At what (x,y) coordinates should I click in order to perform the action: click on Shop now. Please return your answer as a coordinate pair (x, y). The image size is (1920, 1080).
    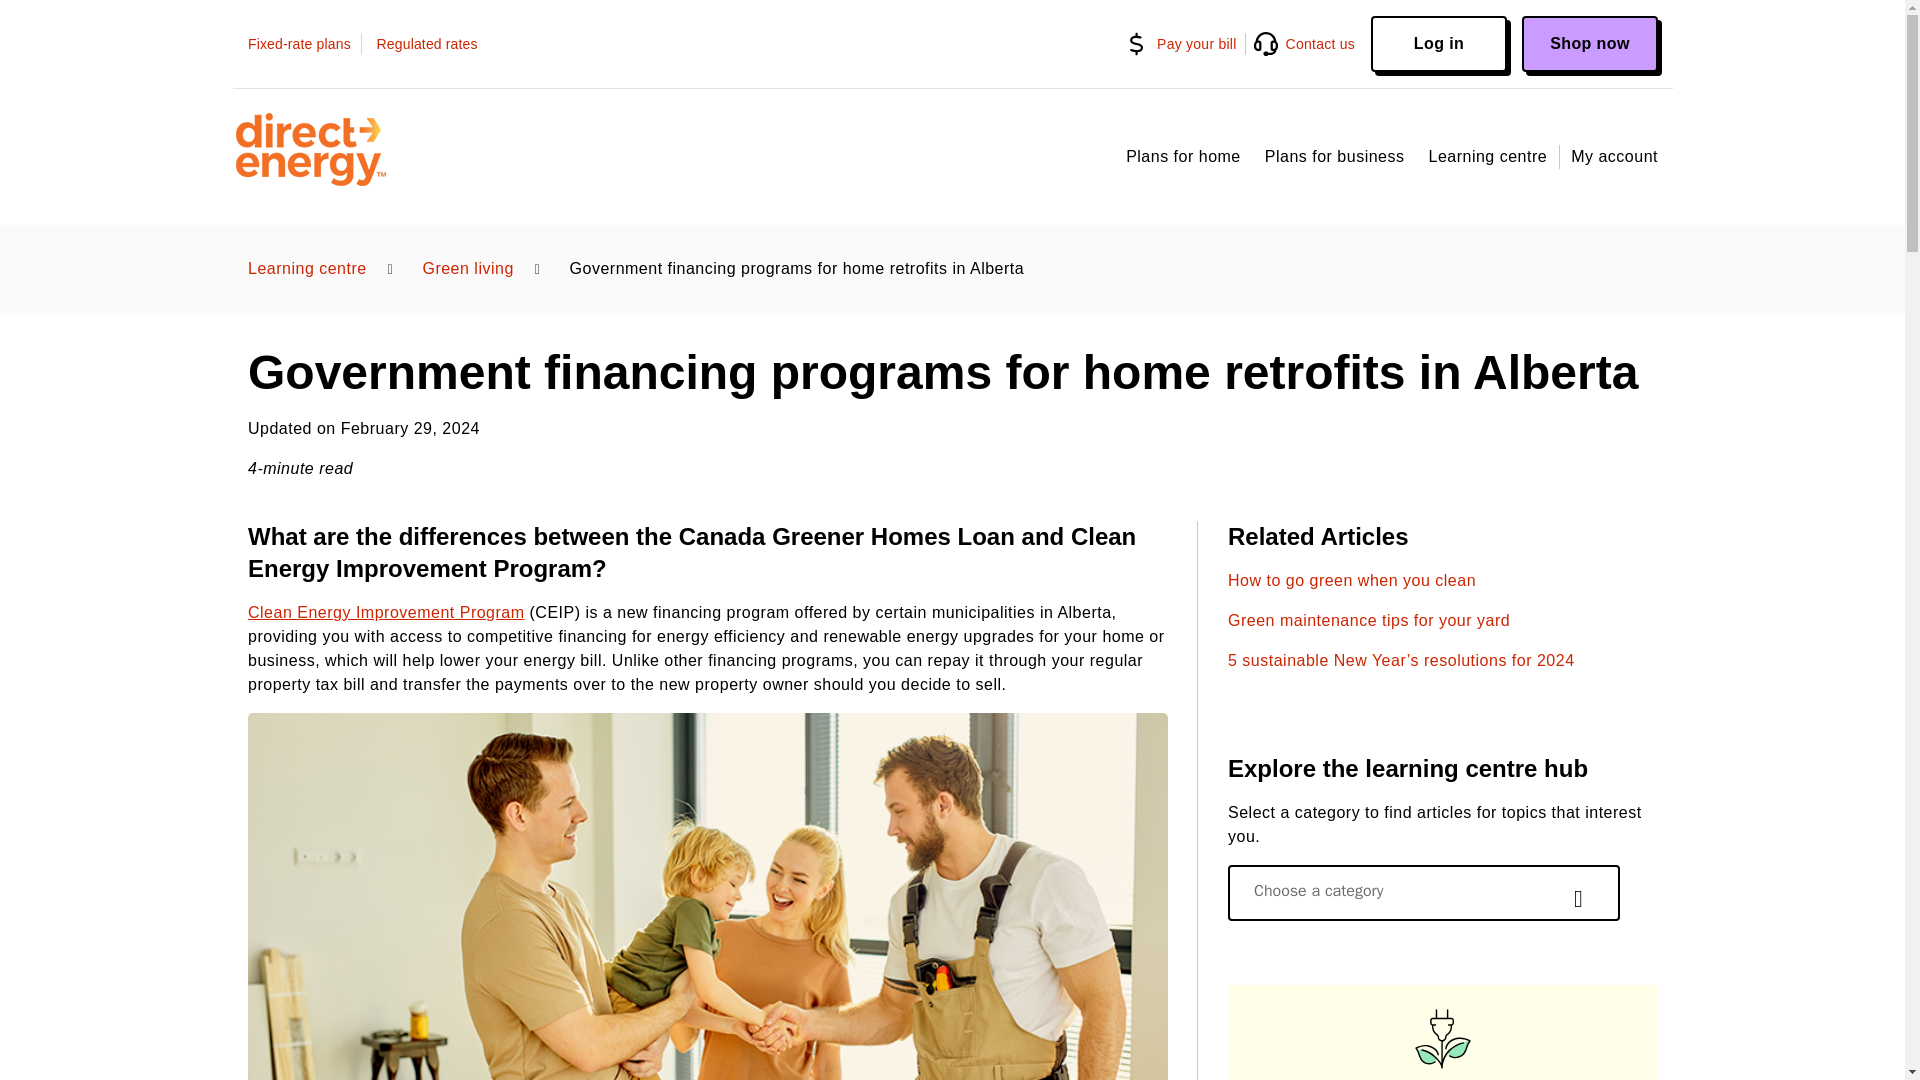
    Looking at the image, I should click on (1590, 44).